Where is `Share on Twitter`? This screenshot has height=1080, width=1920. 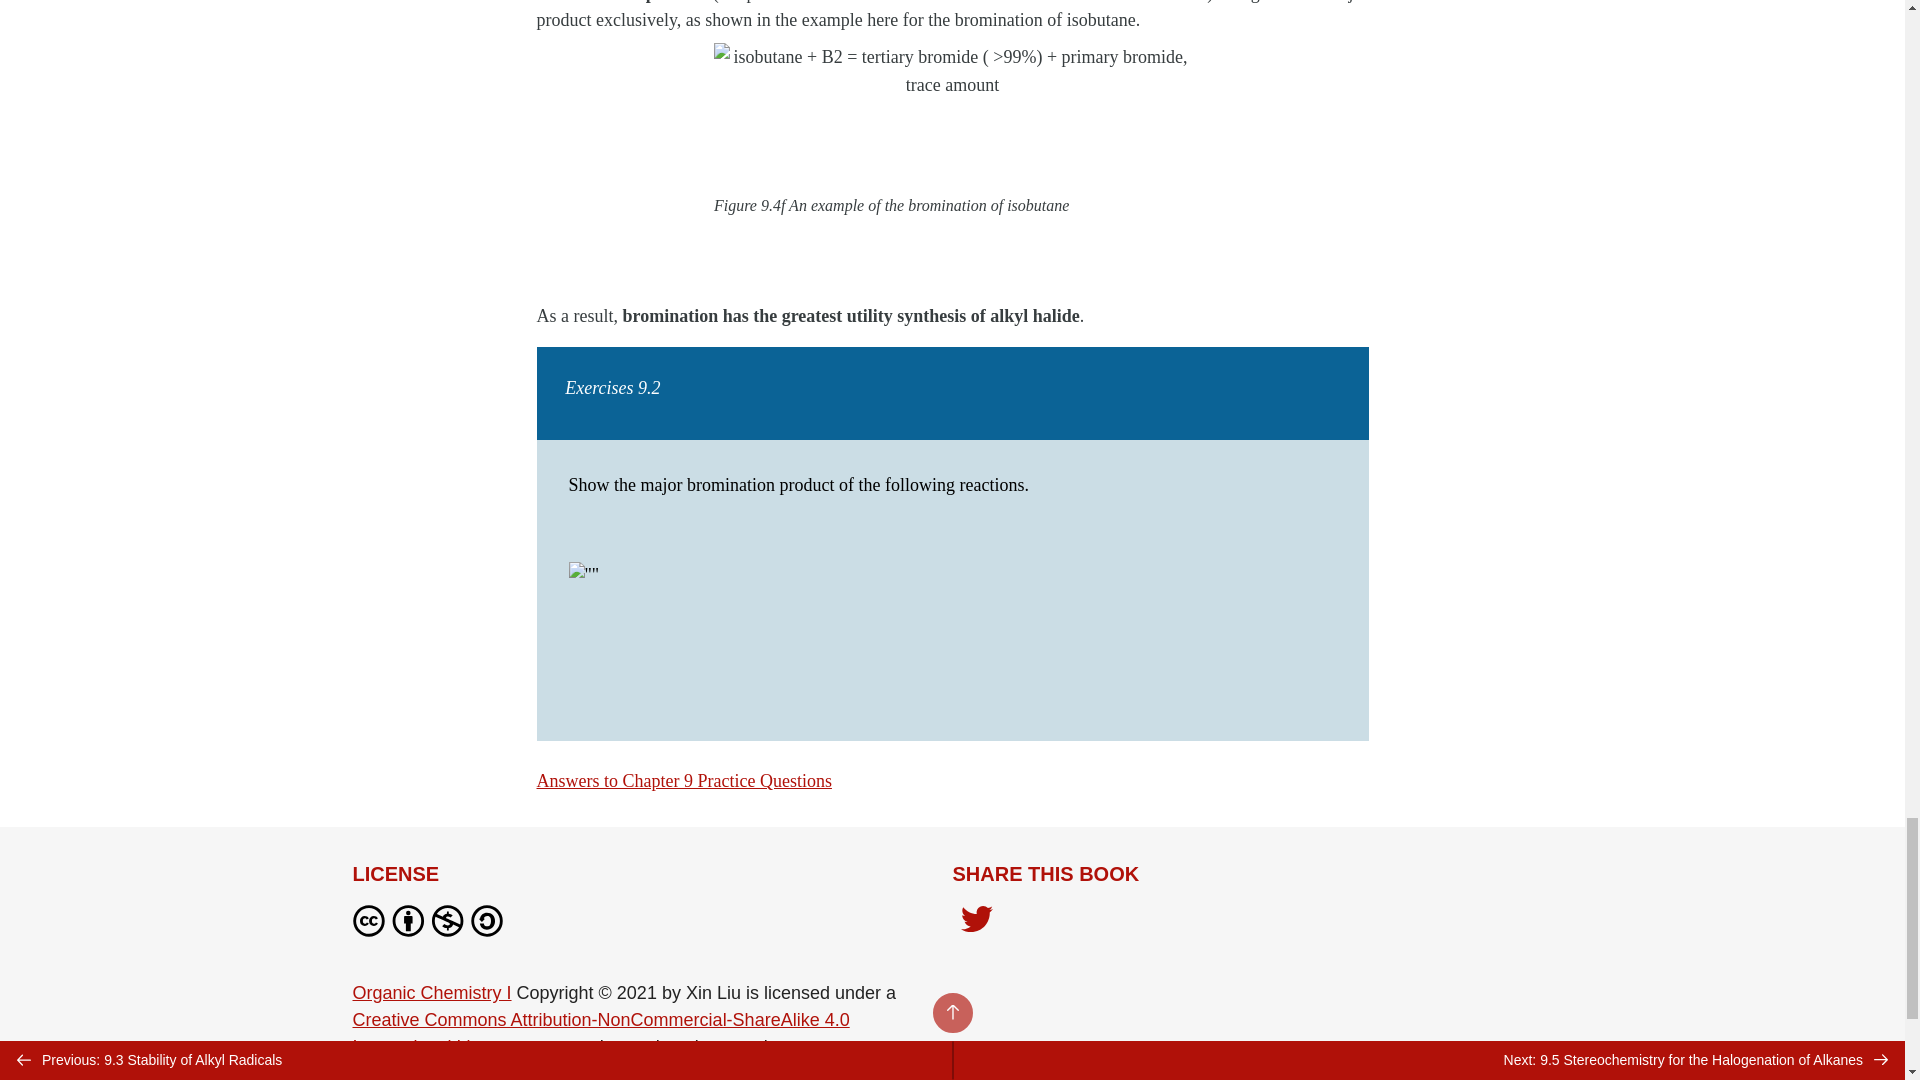
Share on Twitter is located at coordinates (976, 924).